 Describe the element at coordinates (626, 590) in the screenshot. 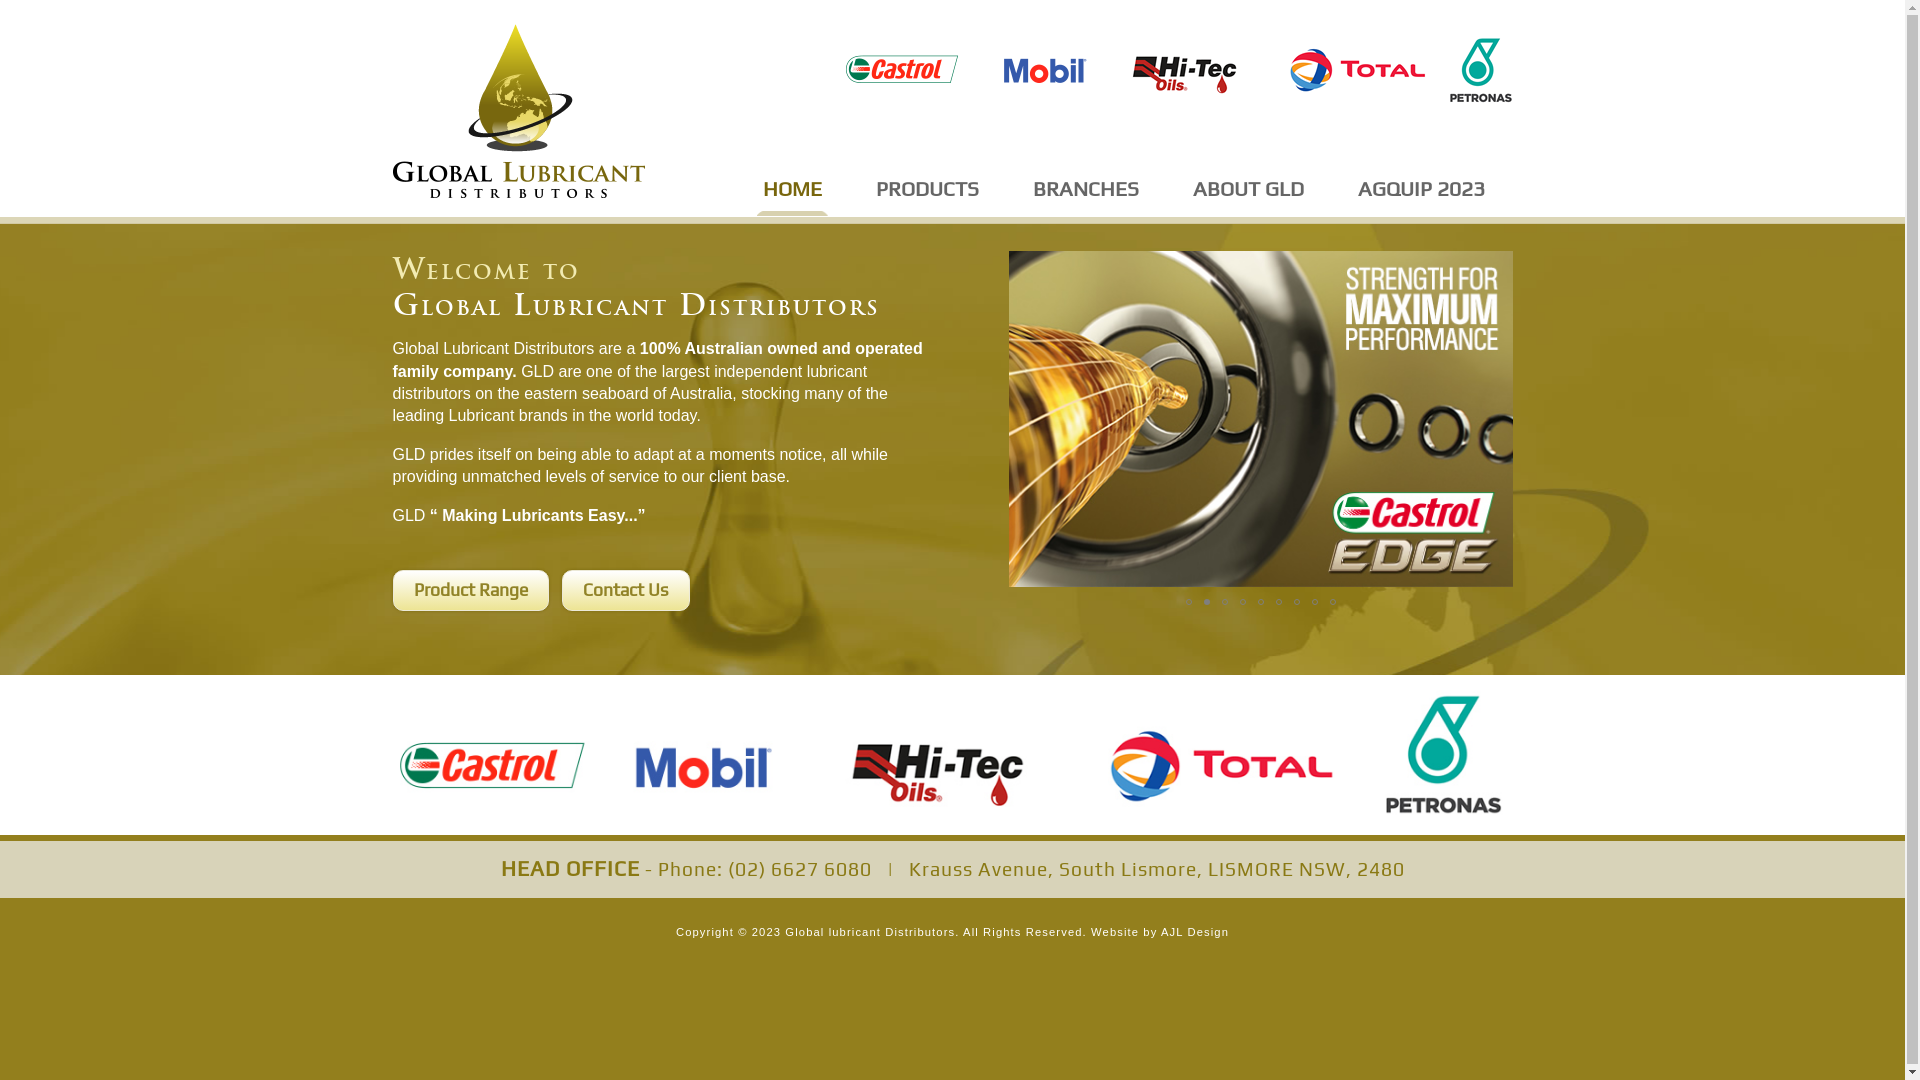

I see `Contact Us` at that location.